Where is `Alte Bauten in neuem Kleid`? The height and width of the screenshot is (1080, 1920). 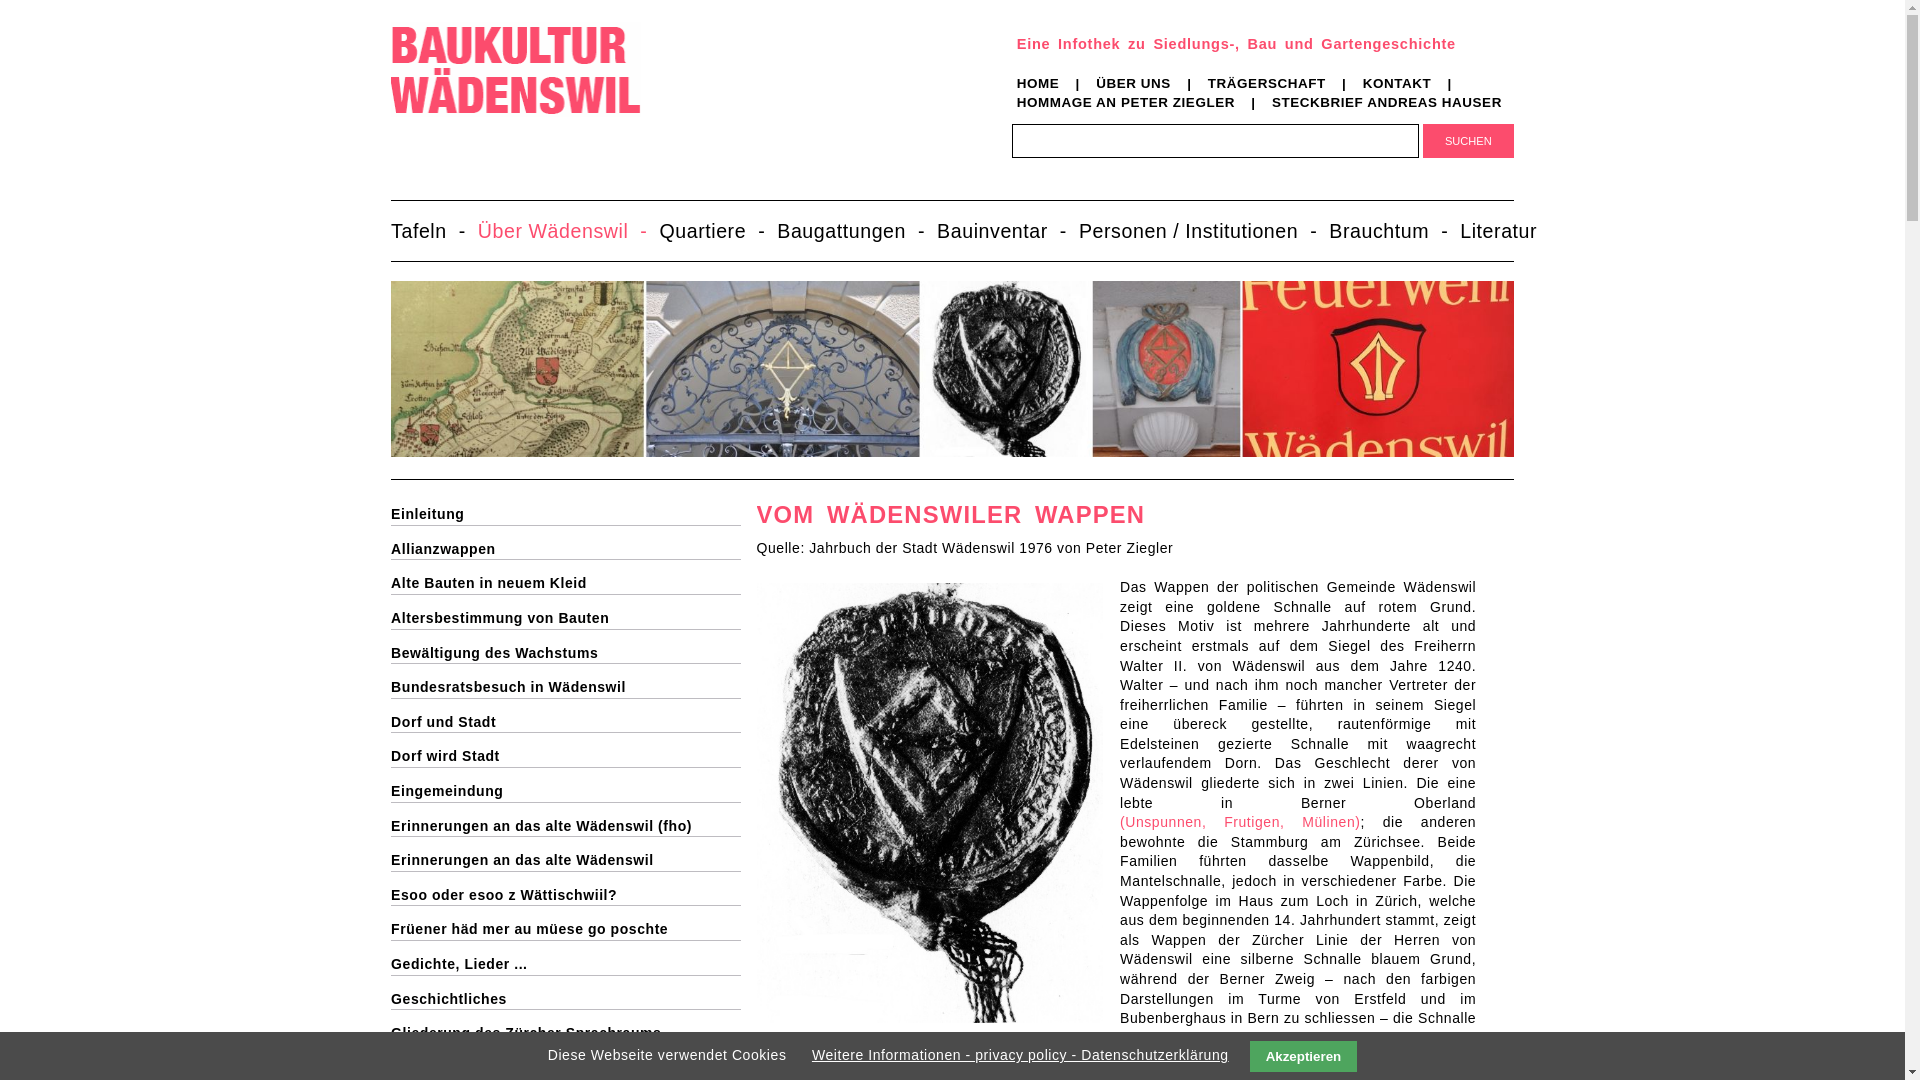
Alte Bauten in neuem Kleid is located at coordinates (566, 584).